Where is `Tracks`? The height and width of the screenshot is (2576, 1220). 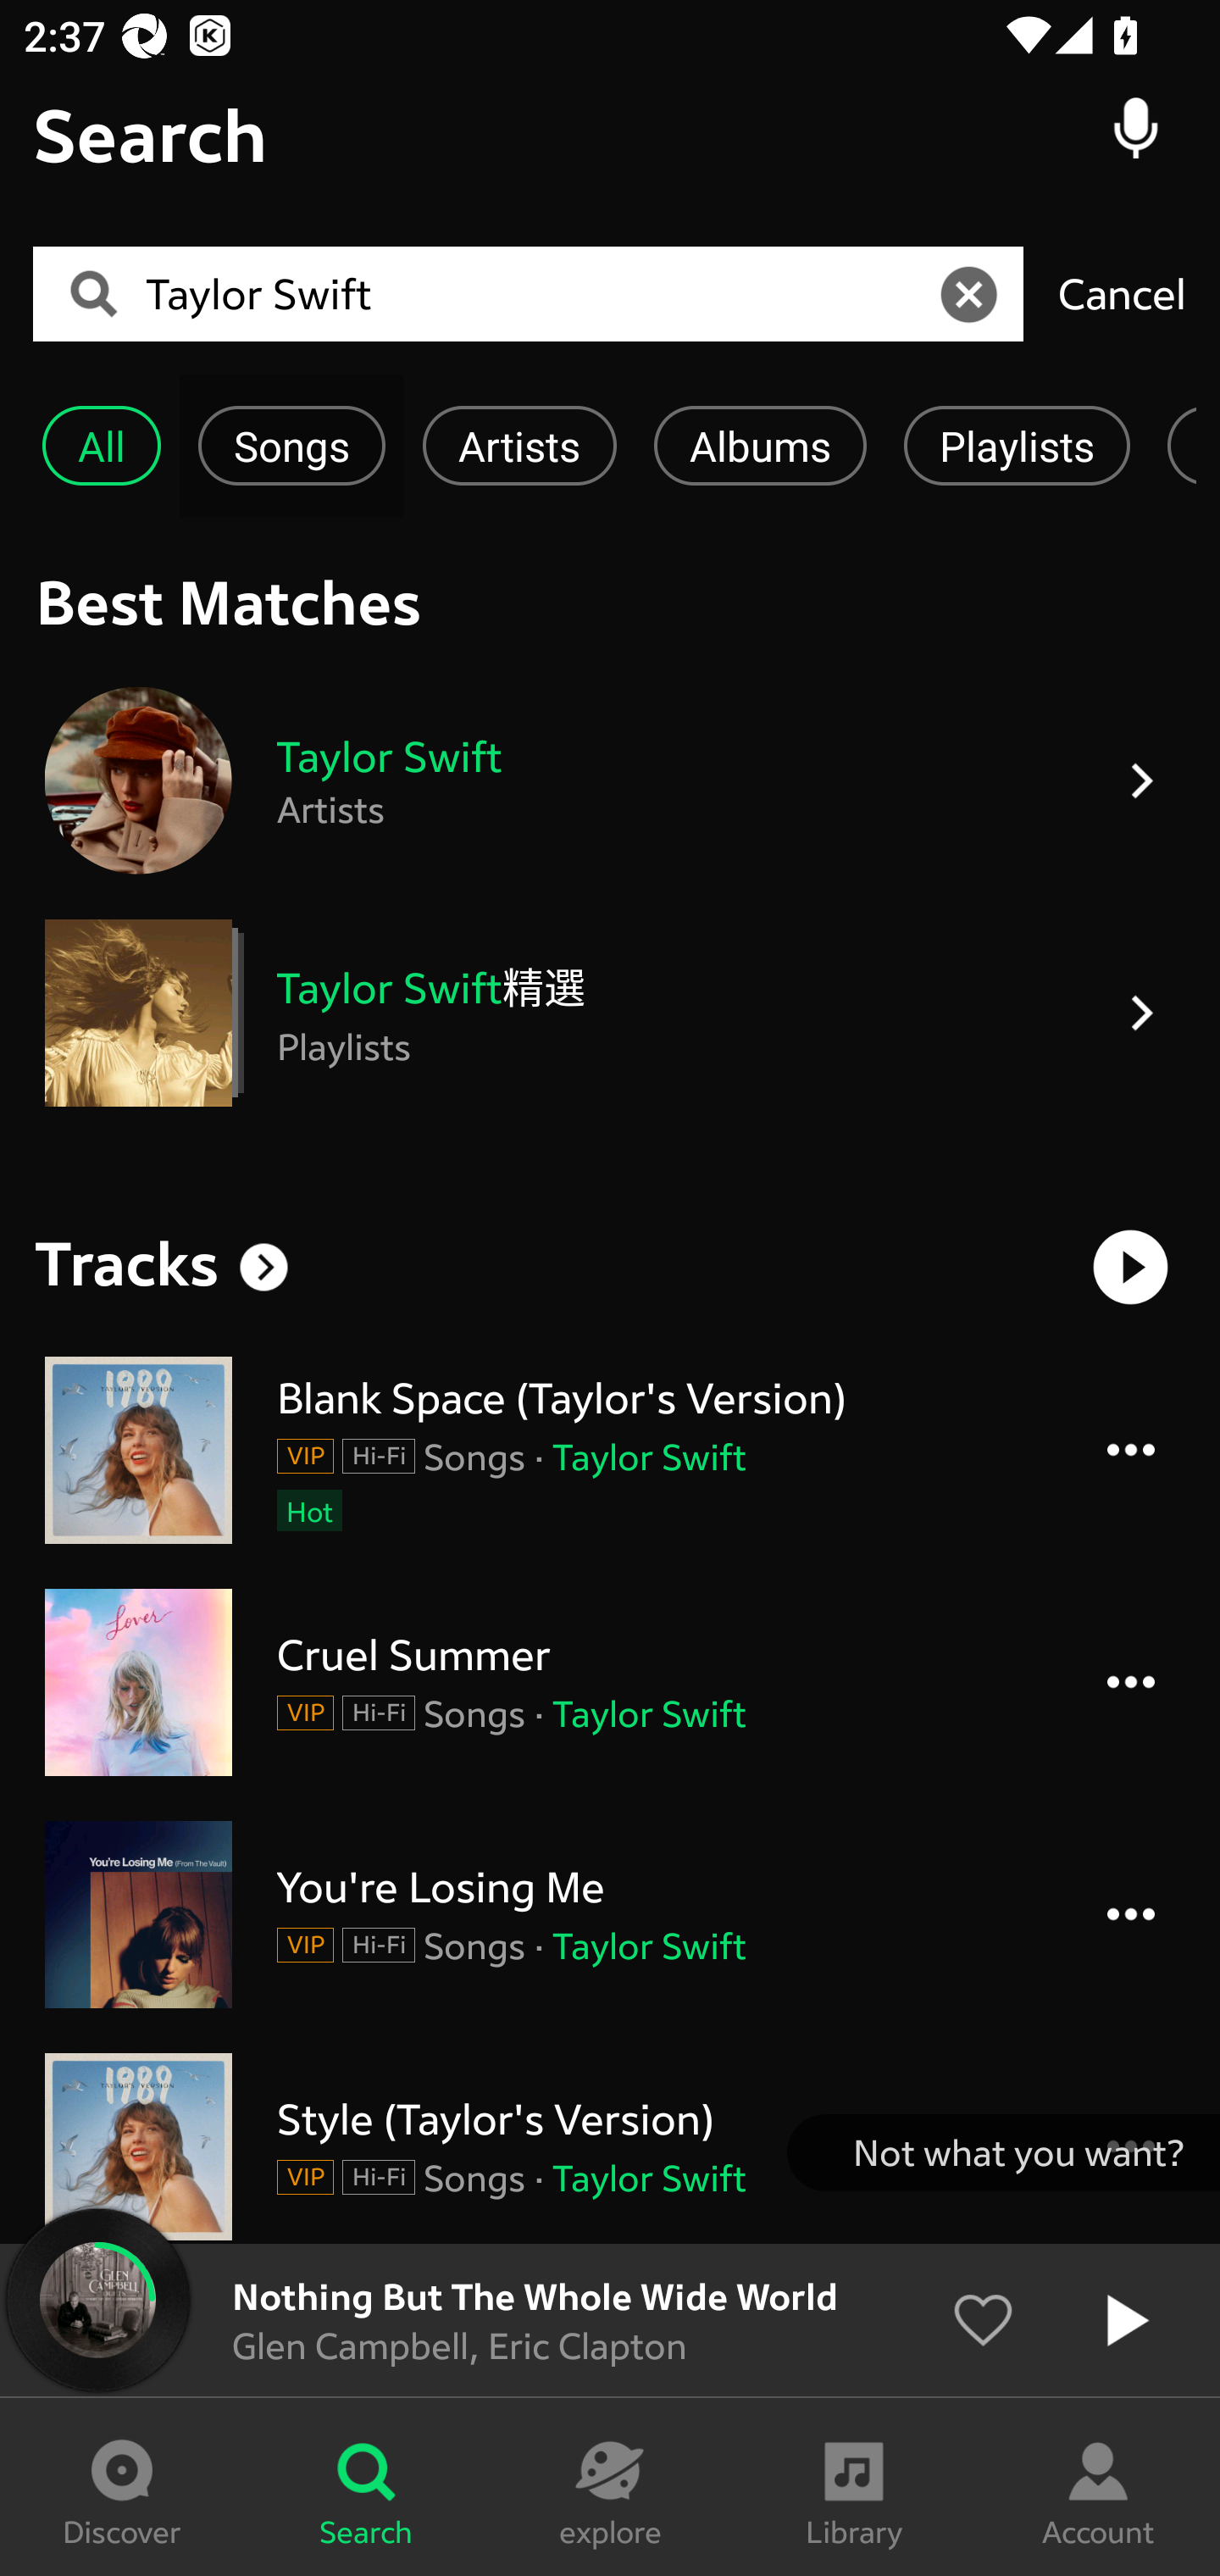
Tracks is located at coordinates (127, 1263).